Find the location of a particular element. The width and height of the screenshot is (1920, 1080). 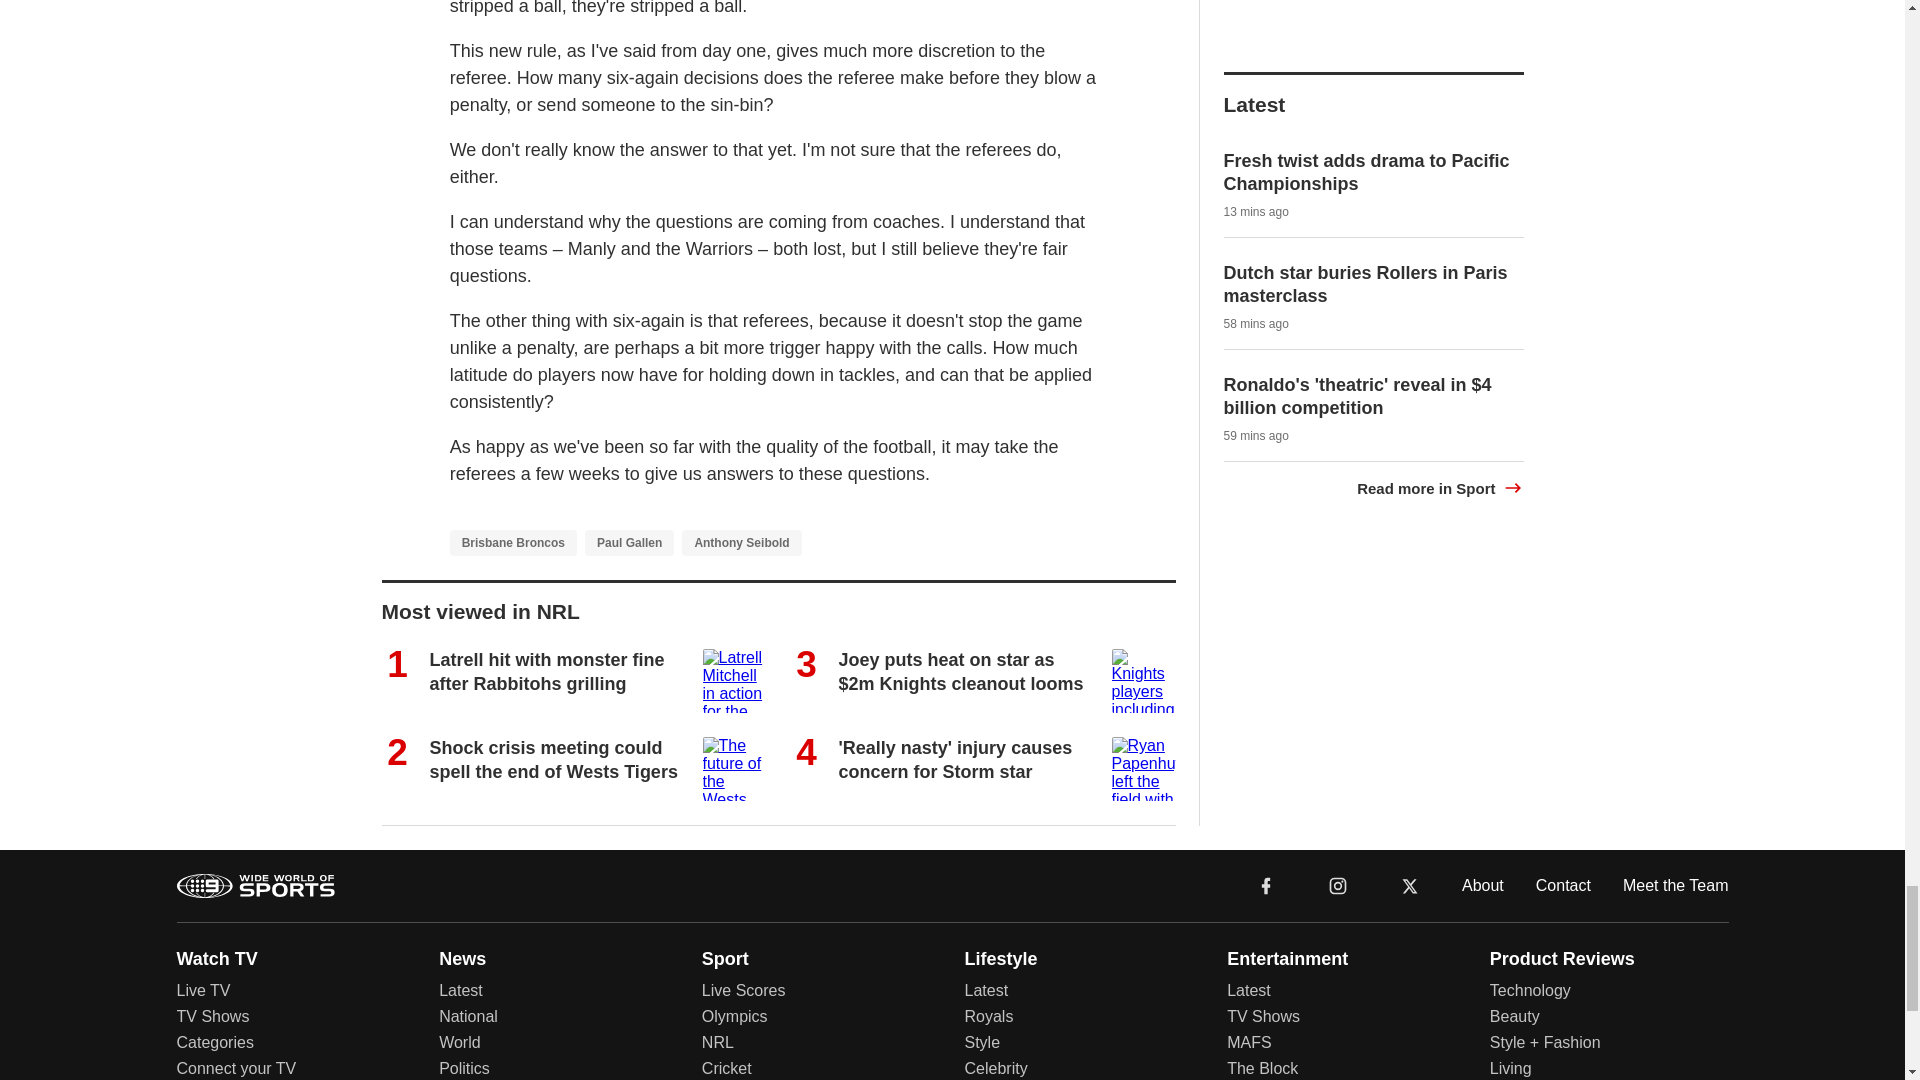

Shock crisis meeting could spell the end of Wests Tigers is located at coordinates (554, 758).